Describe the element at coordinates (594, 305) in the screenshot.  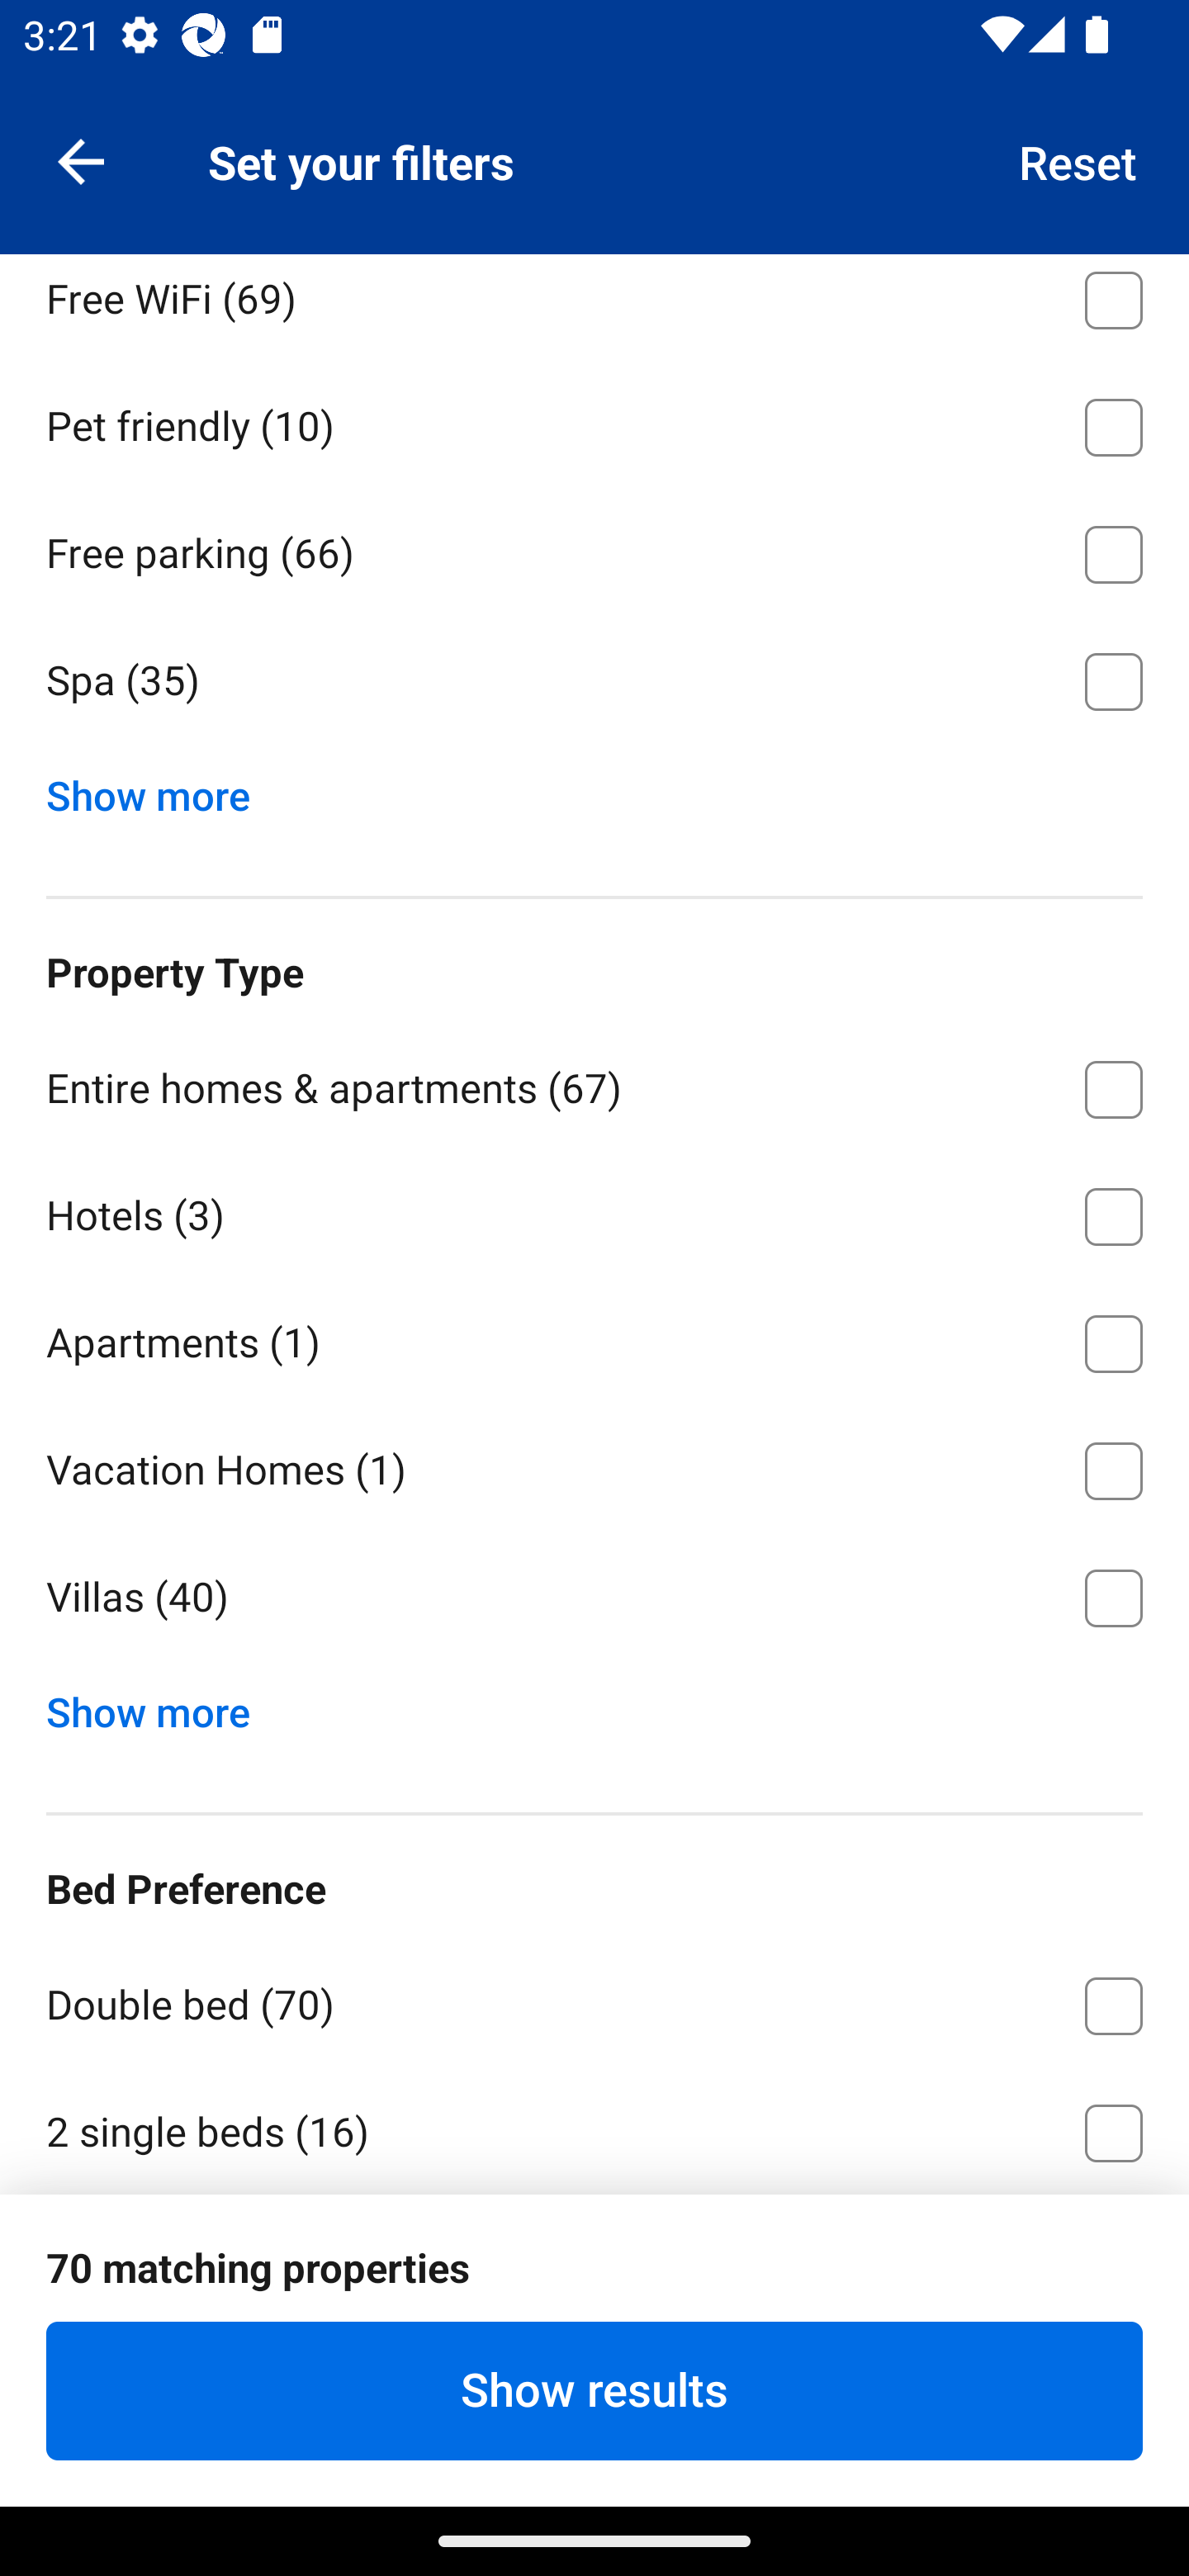
I see `Free WiFi ⁦(69)` at that location.